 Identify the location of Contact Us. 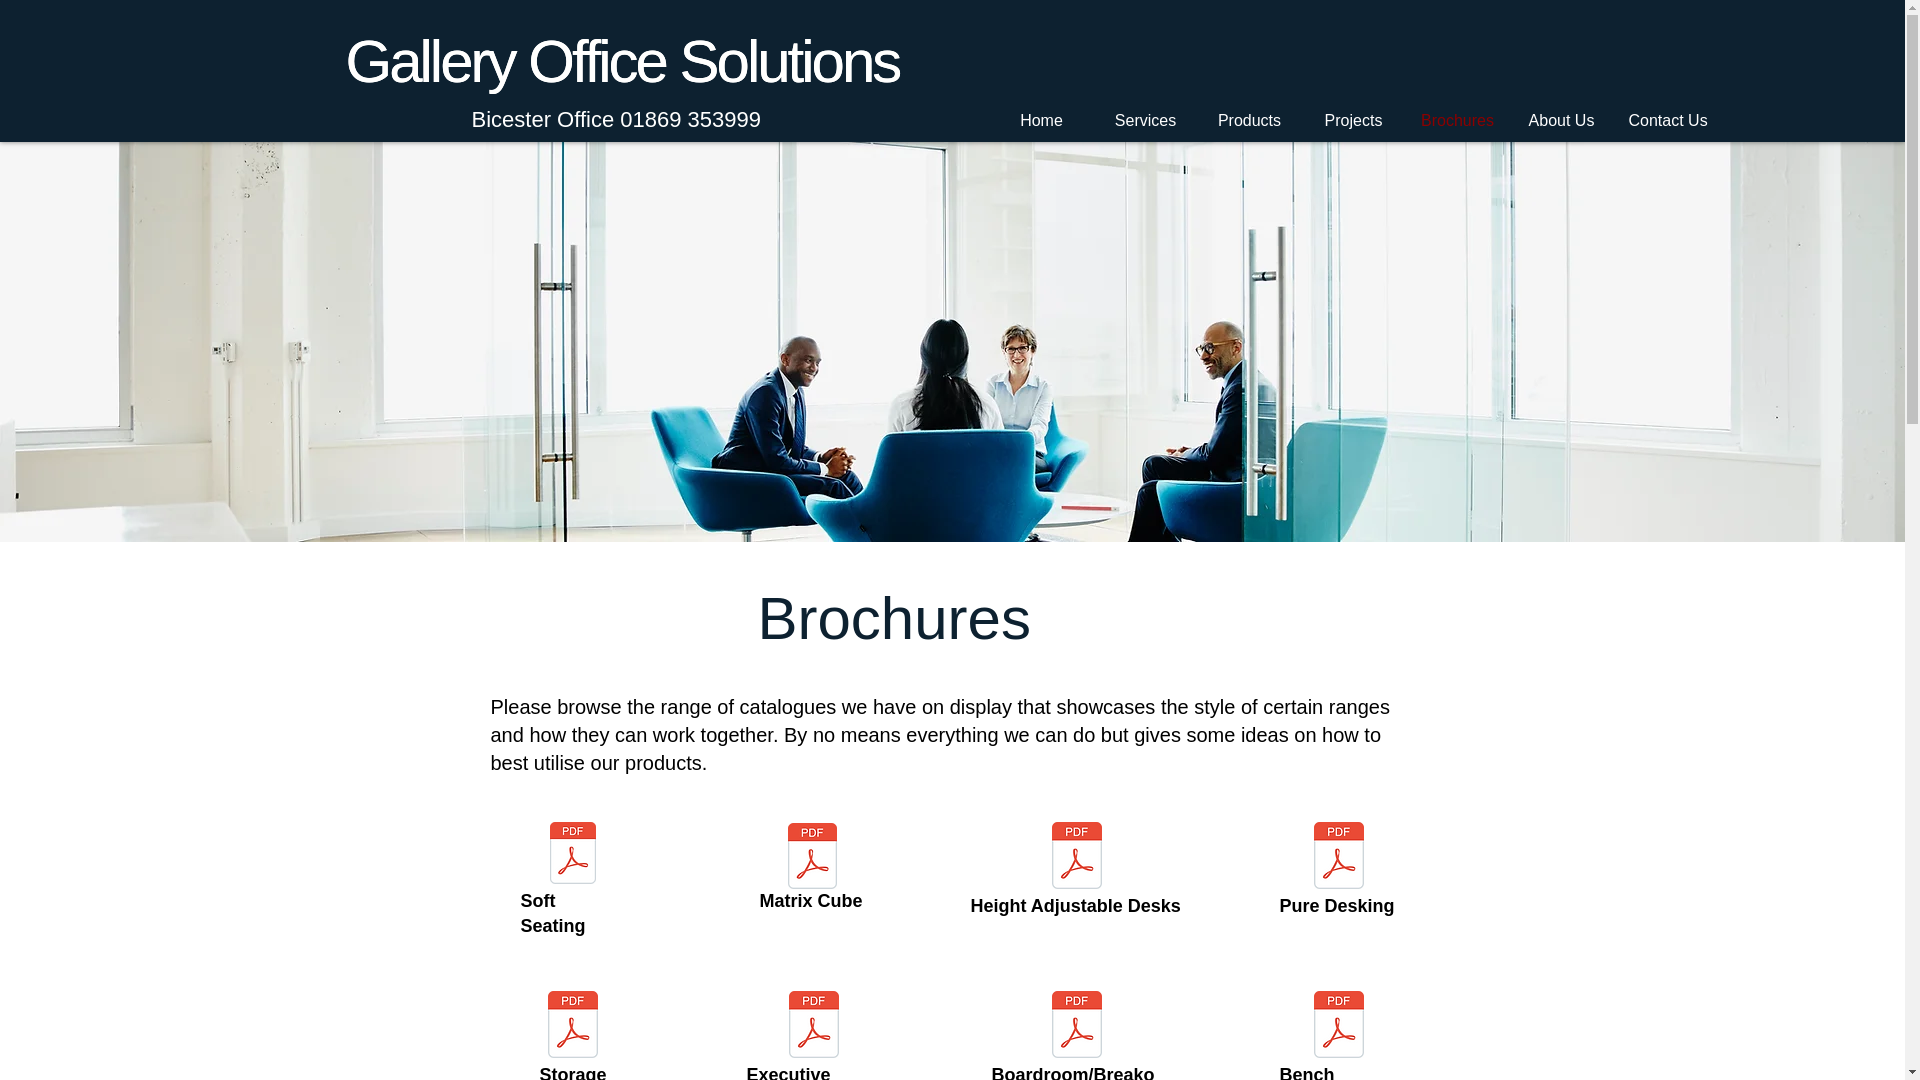
(1666, 120).